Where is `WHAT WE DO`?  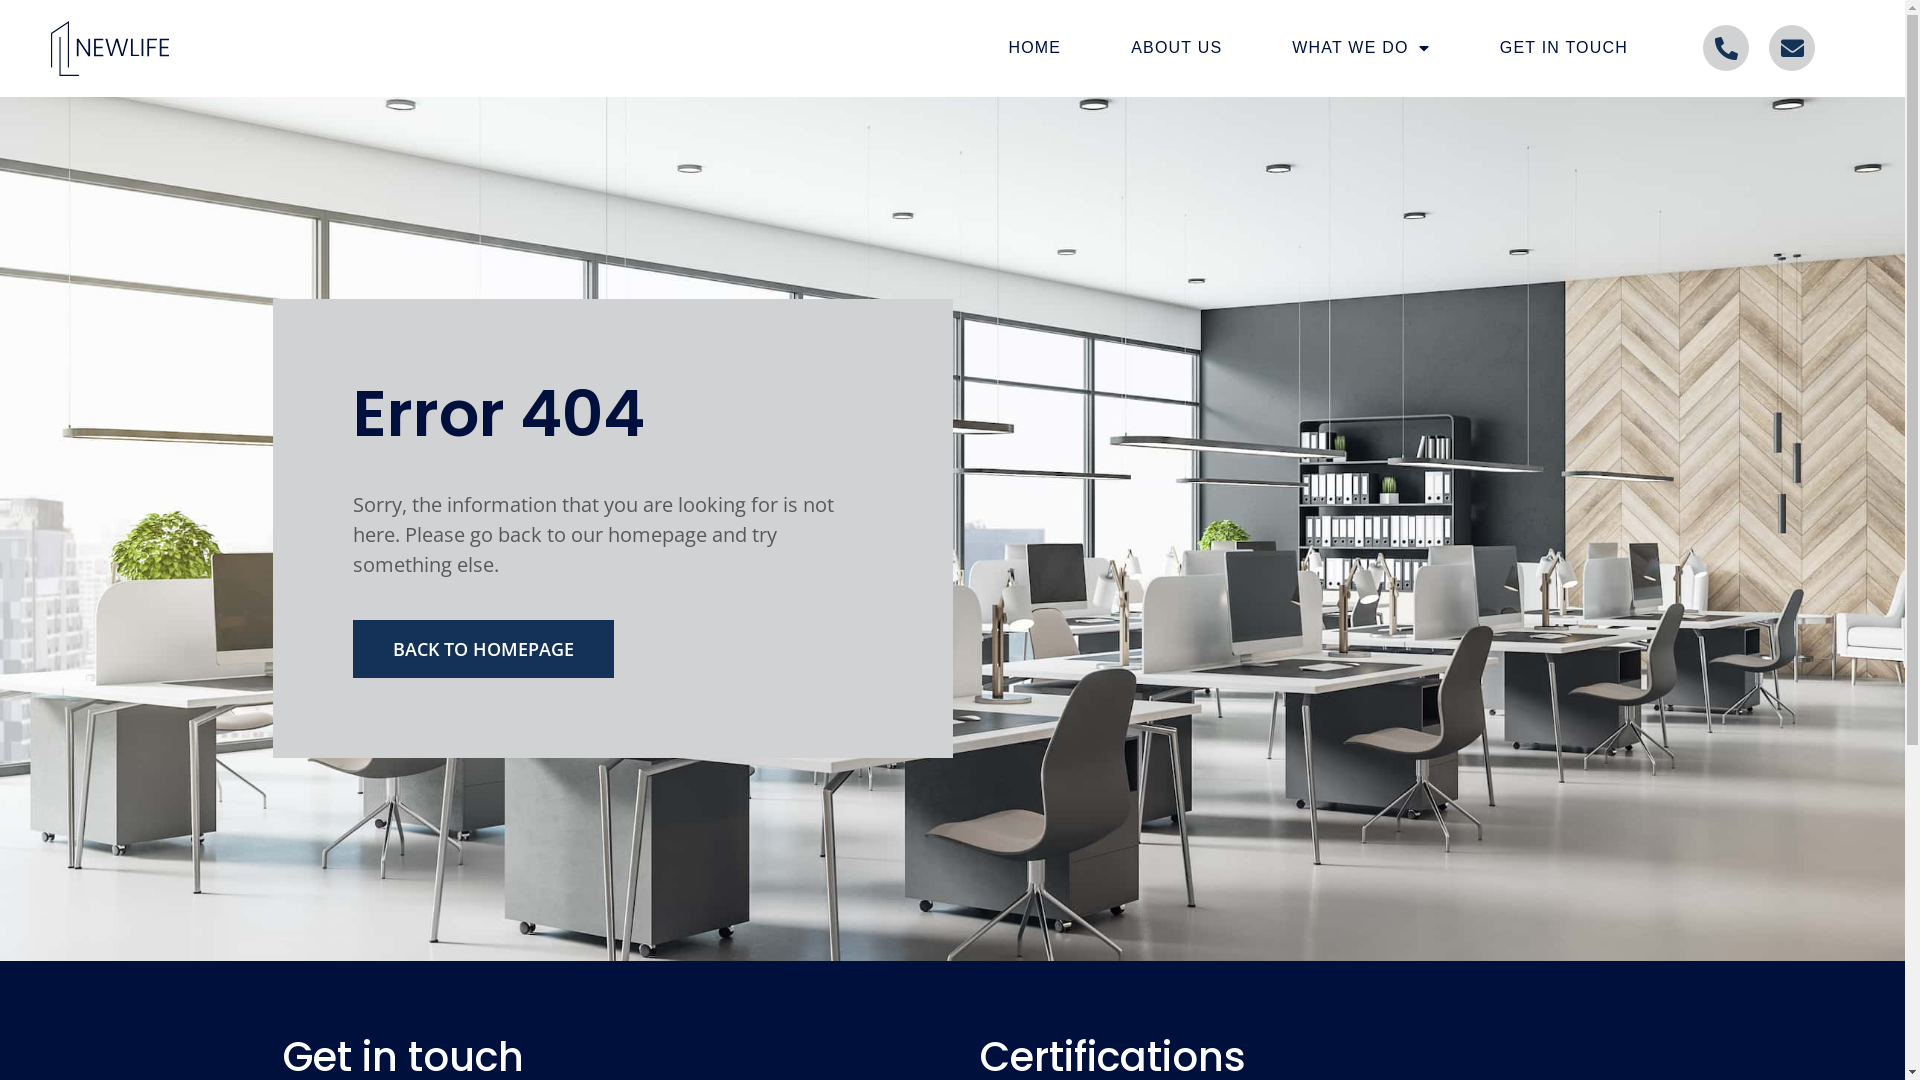
WHAT WE DO is located at coordinates (1361, 48).